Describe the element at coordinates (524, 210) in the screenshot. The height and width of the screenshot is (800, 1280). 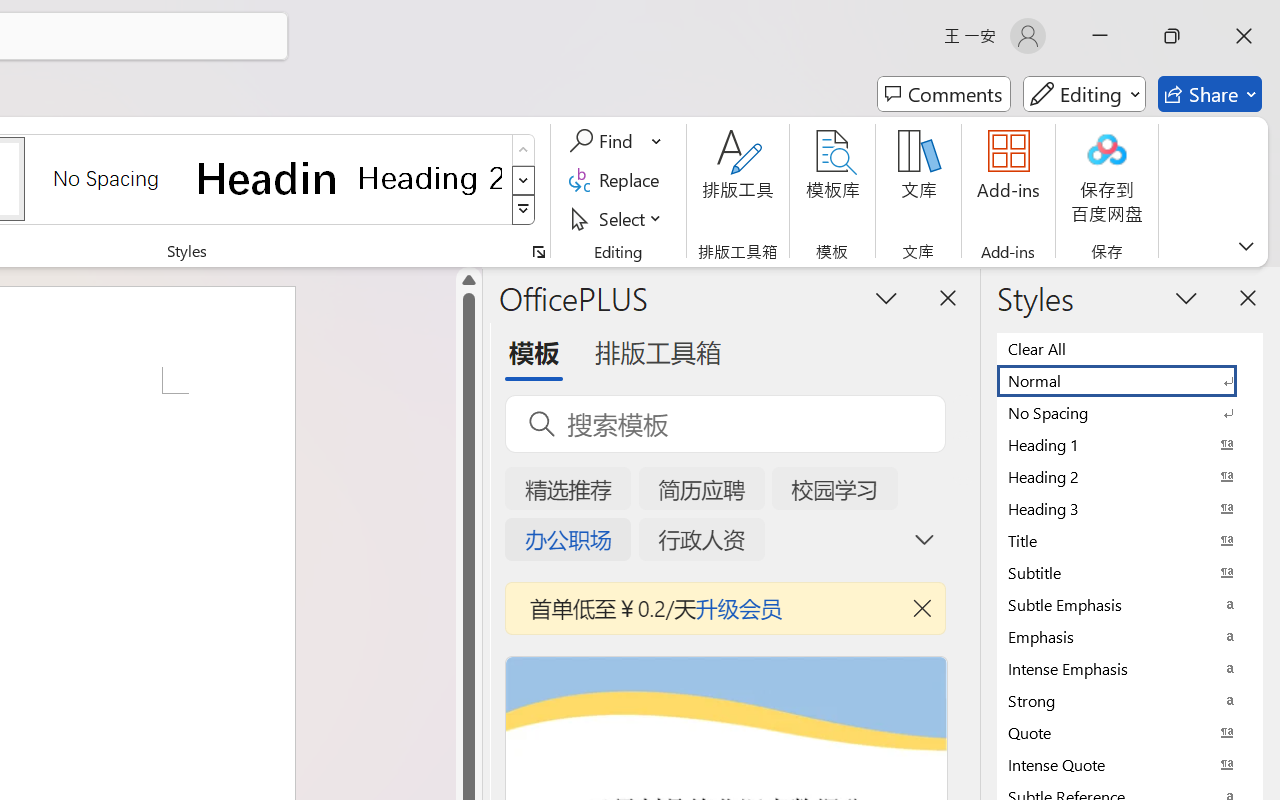
I see `Class: NetUIImage` at that location.